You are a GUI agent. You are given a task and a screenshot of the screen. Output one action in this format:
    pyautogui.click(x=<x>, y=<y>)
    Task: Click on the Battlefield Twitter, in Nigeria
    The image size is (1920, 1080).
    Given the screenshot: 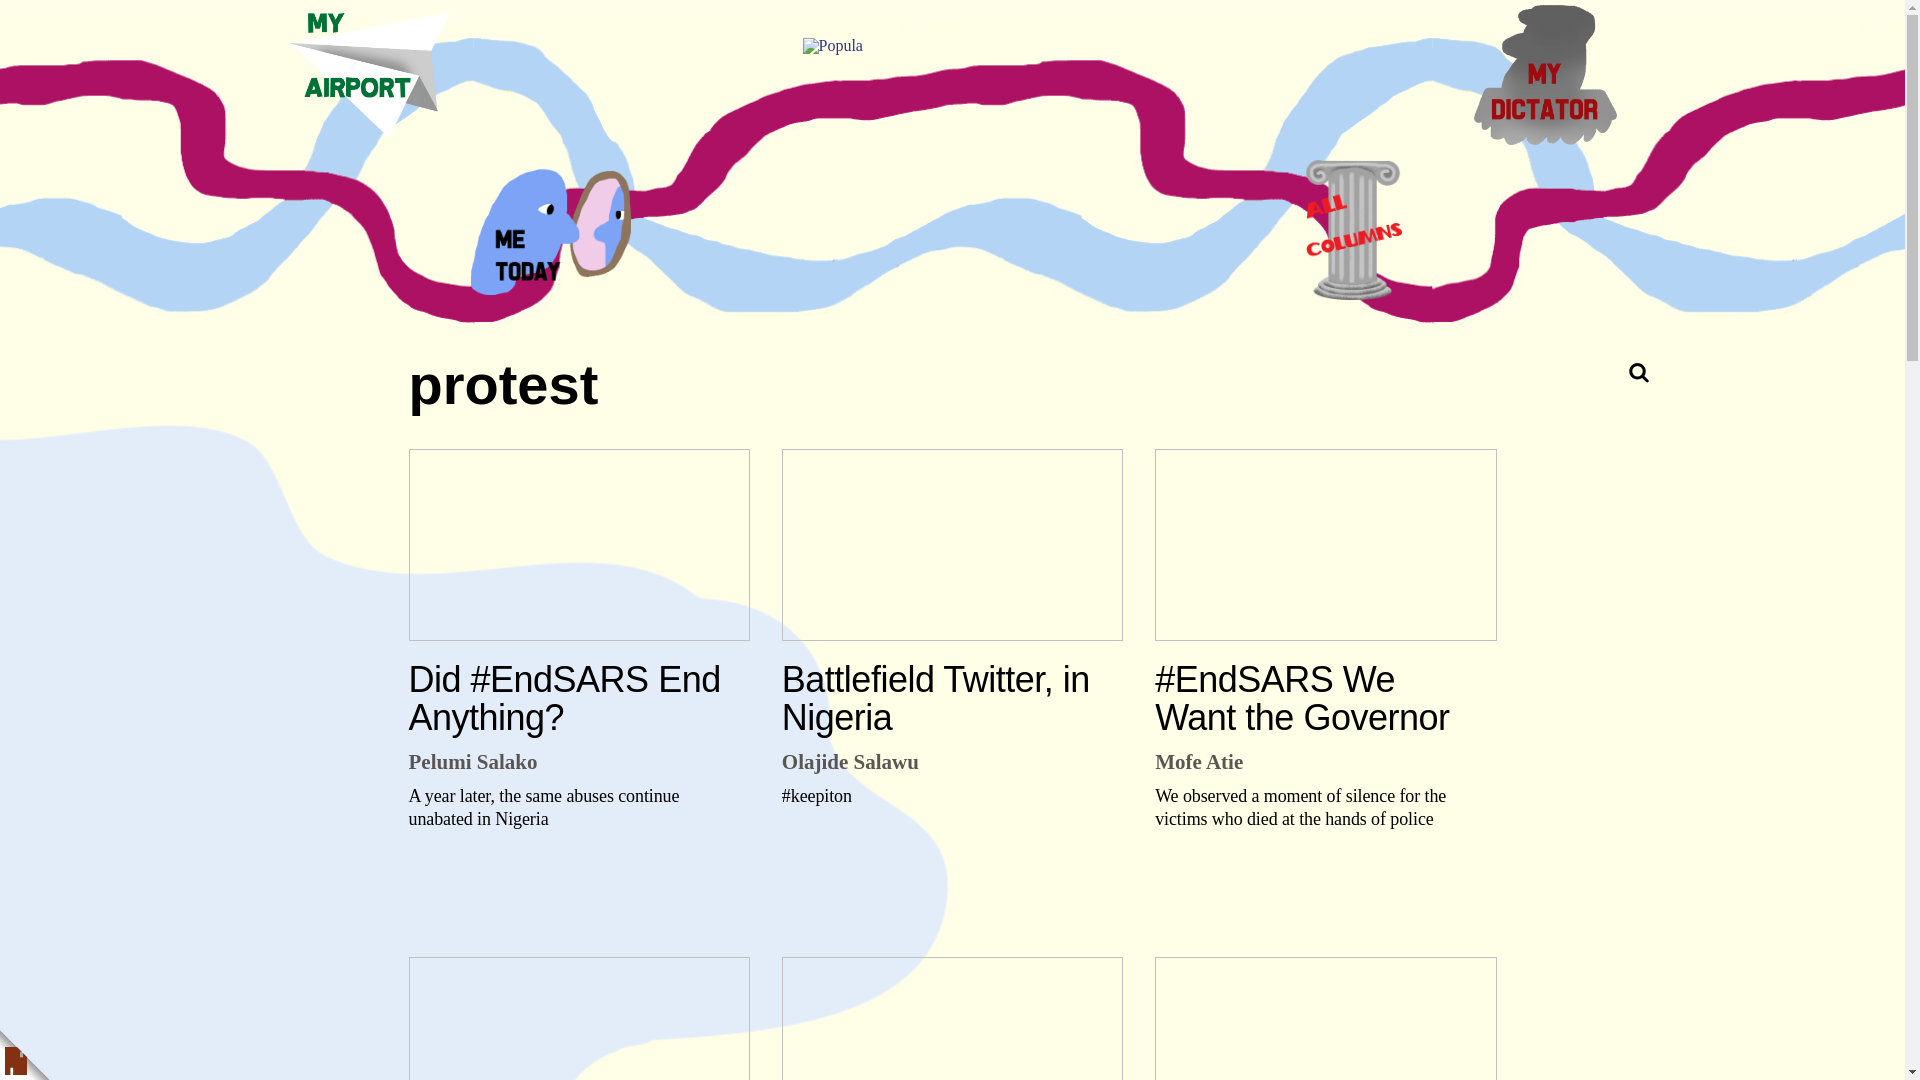 What is the action you would take?
    pyautogui.click(x=952, y=545)
    